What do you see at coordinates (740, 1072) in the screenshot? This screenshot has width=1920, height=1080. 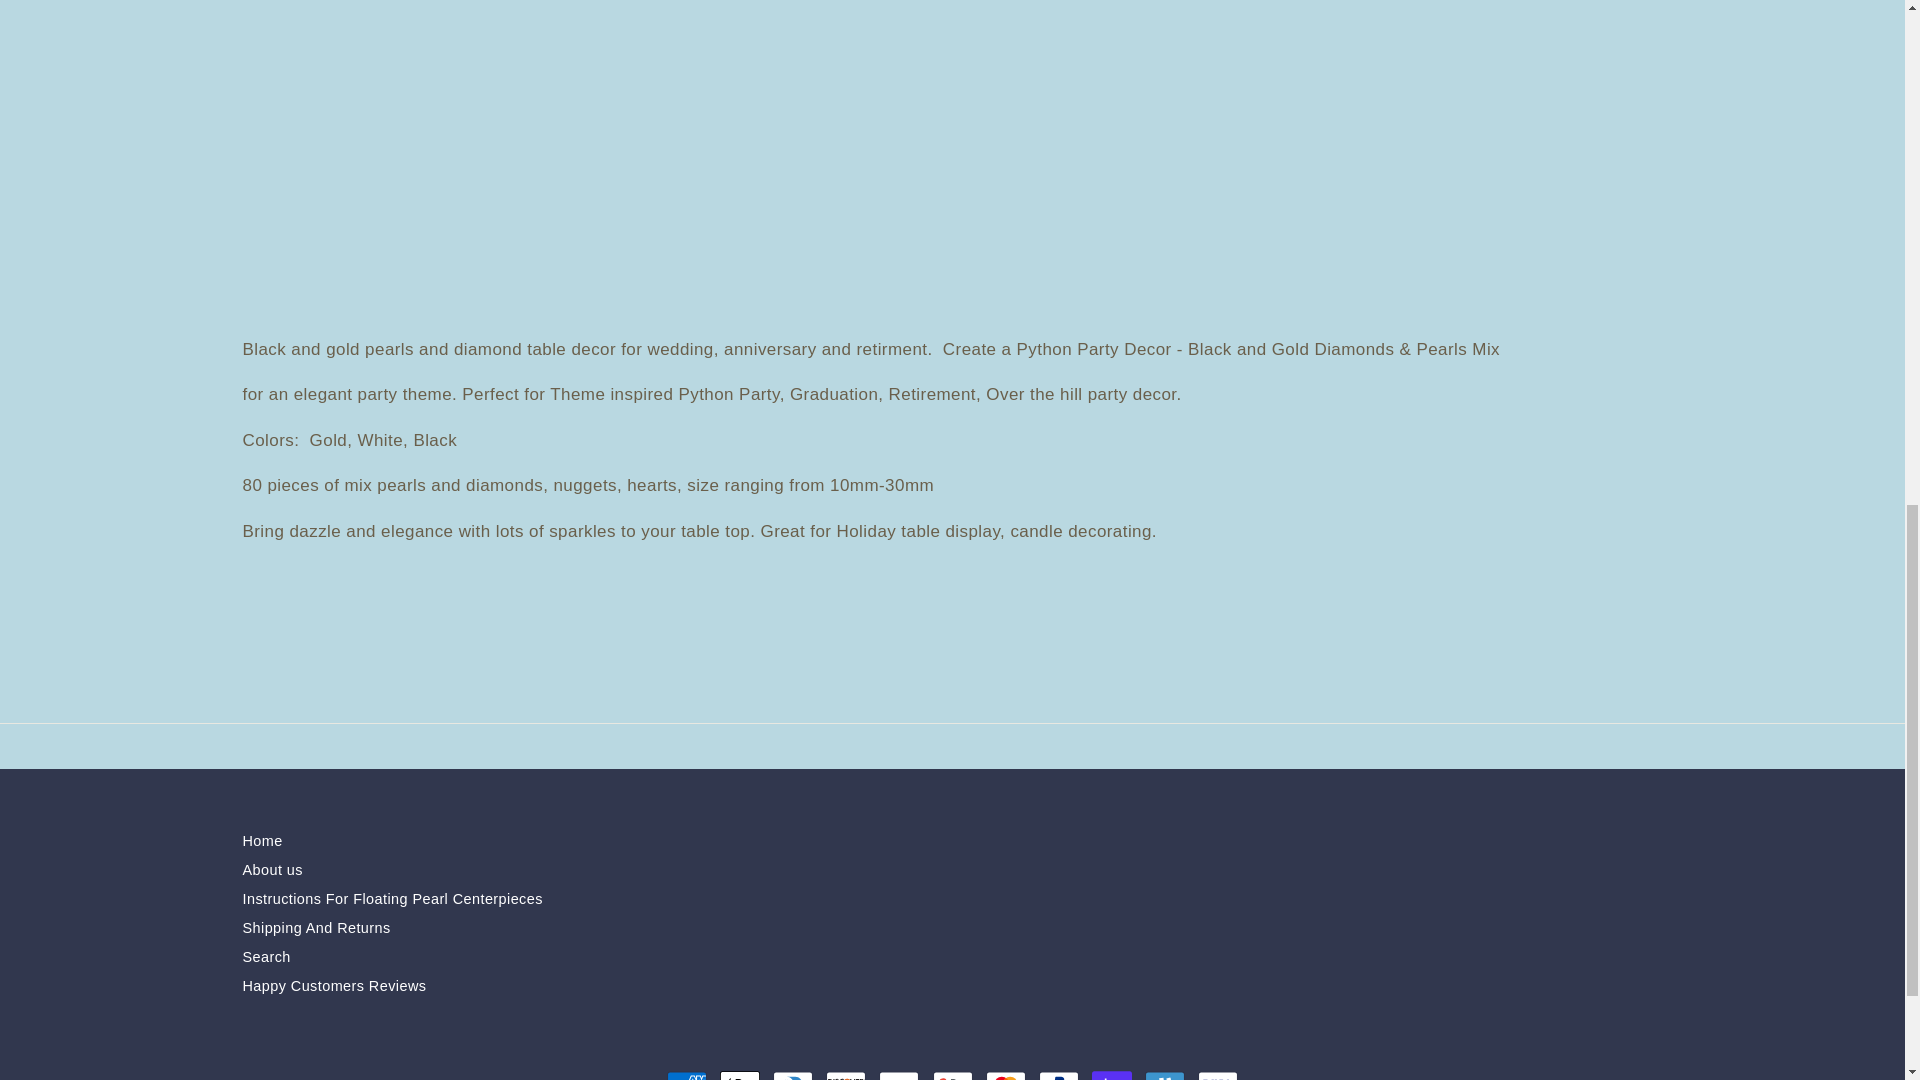 I see `Apple Pay` at bounding box center [740, 1072].